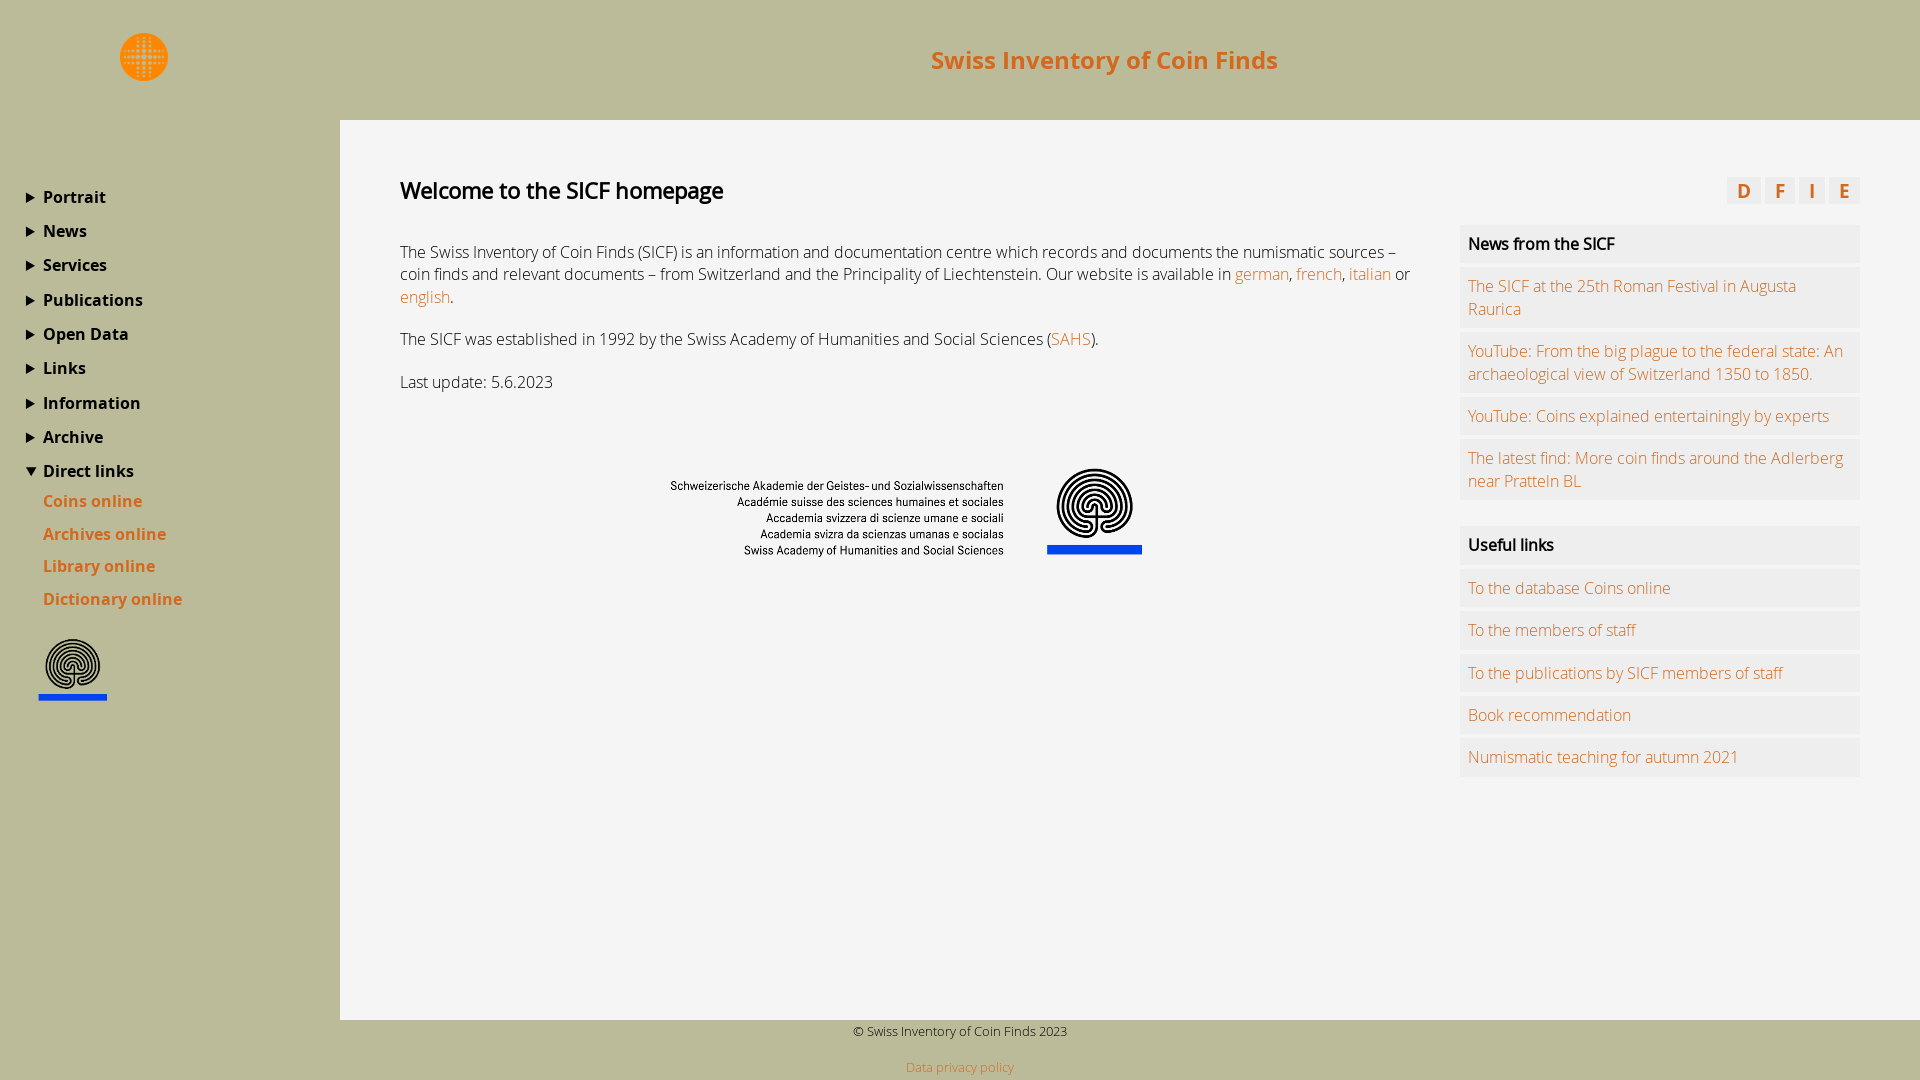 The width and height of the screenshot is (1920, 1080). I want to click on english, so click(425, 297).